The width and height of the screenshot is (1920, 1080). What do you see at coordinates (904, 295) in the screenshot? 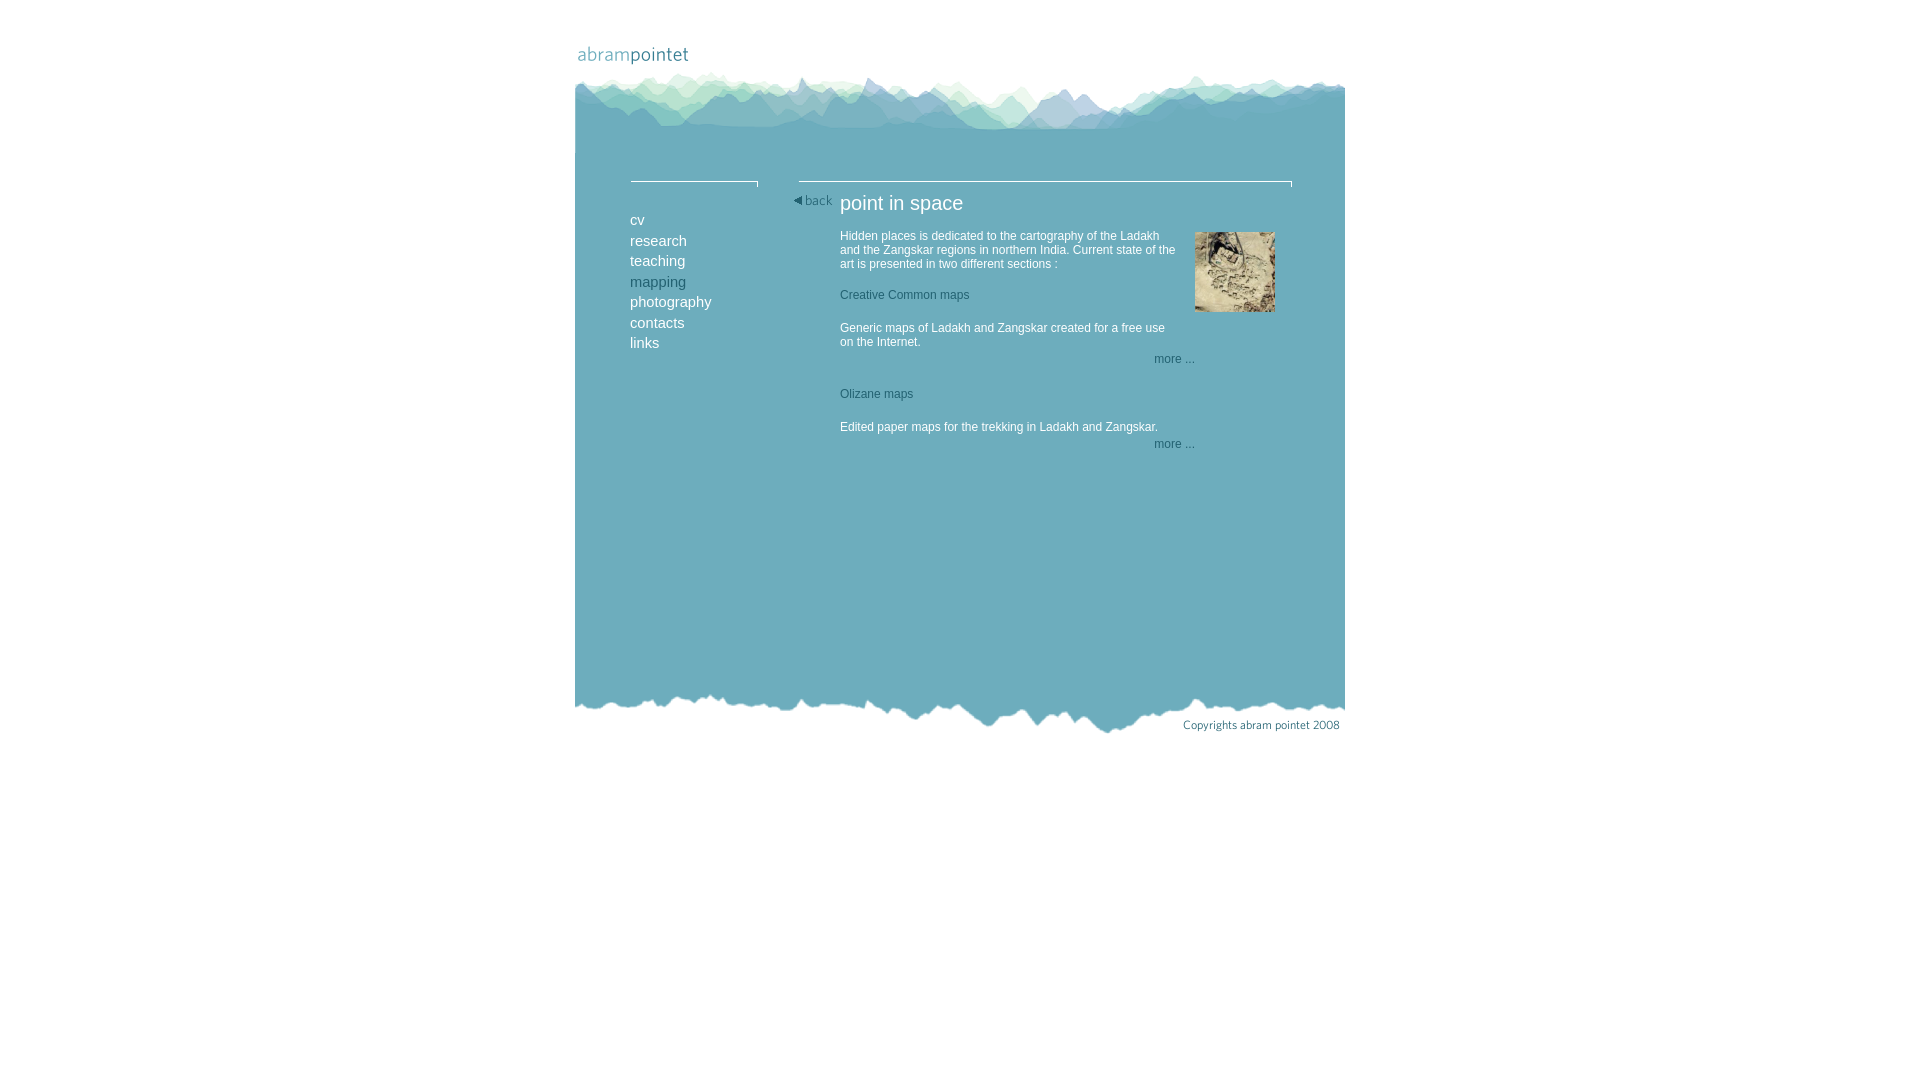
I see `Creative Common maps` at bounding box center [904, 295].